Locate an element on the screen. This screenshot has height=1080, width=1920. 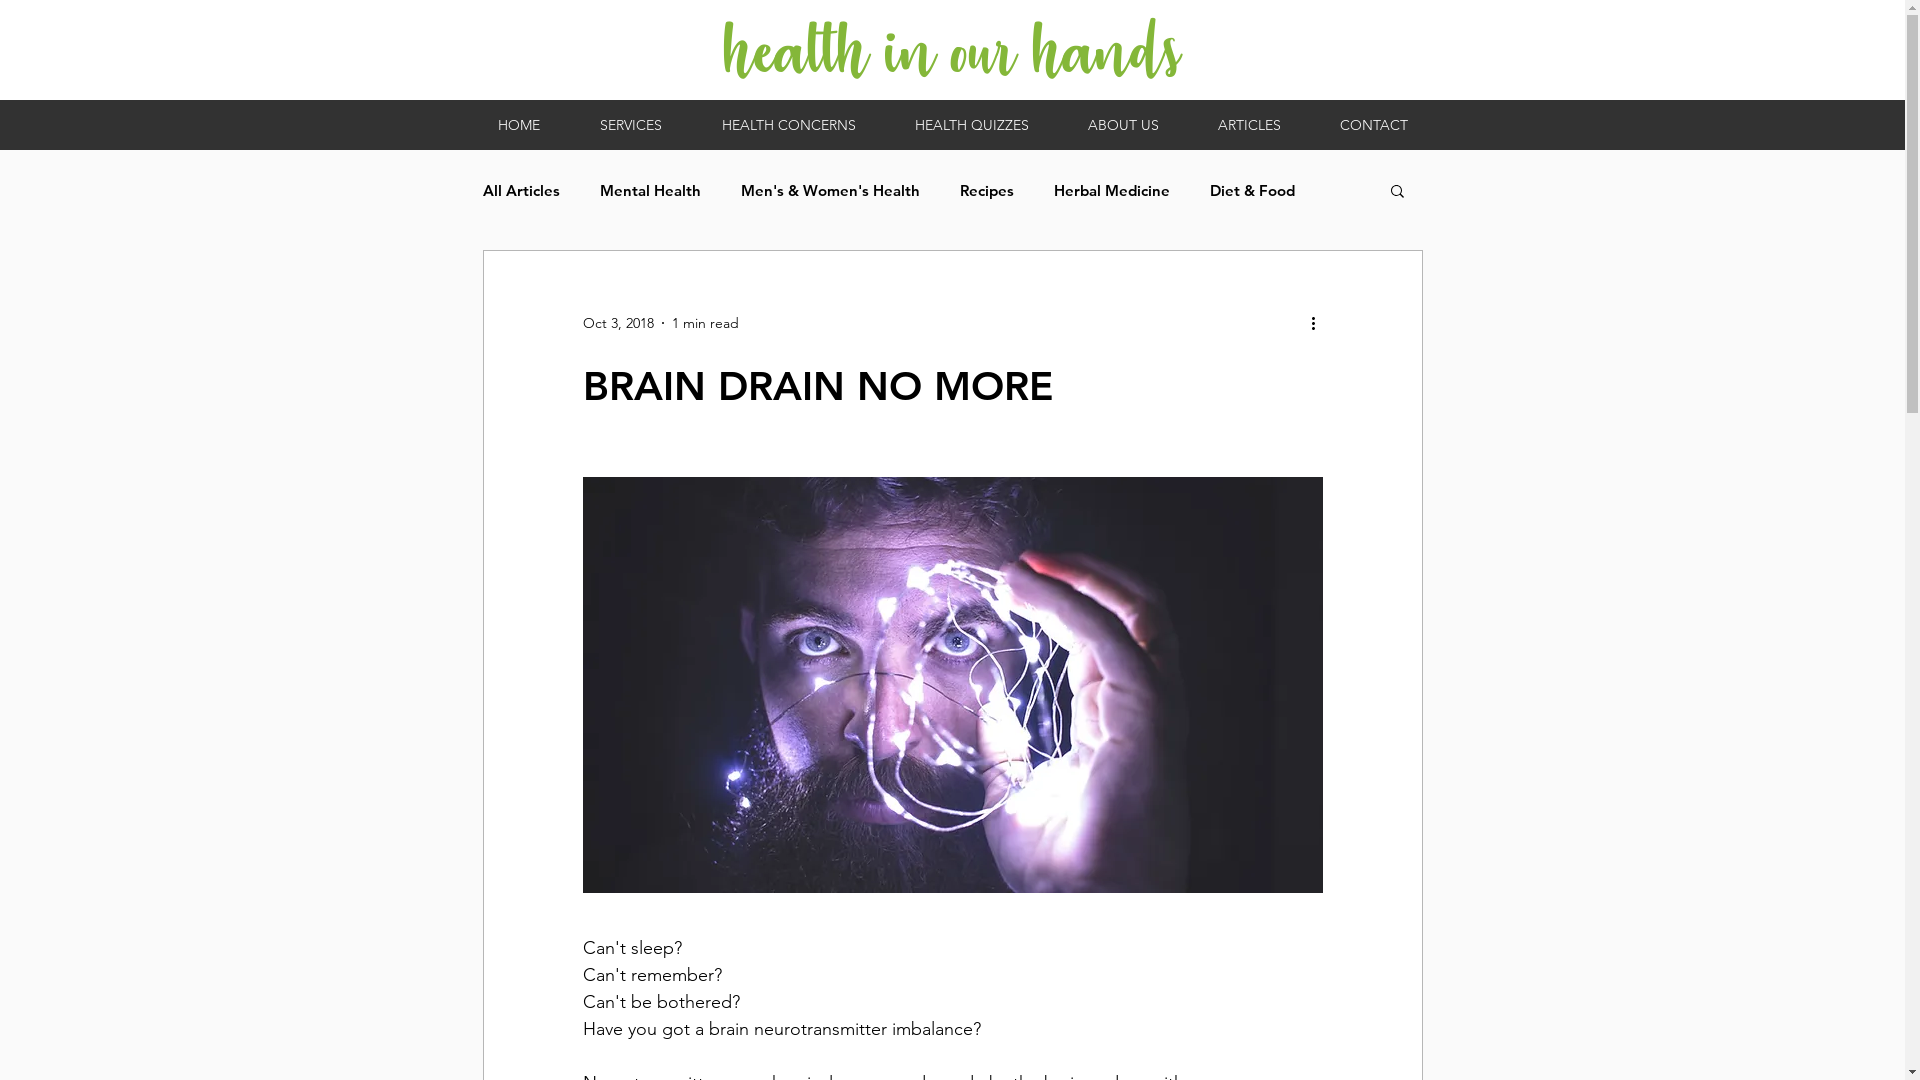
HOME is located at coordinates (518, 125).